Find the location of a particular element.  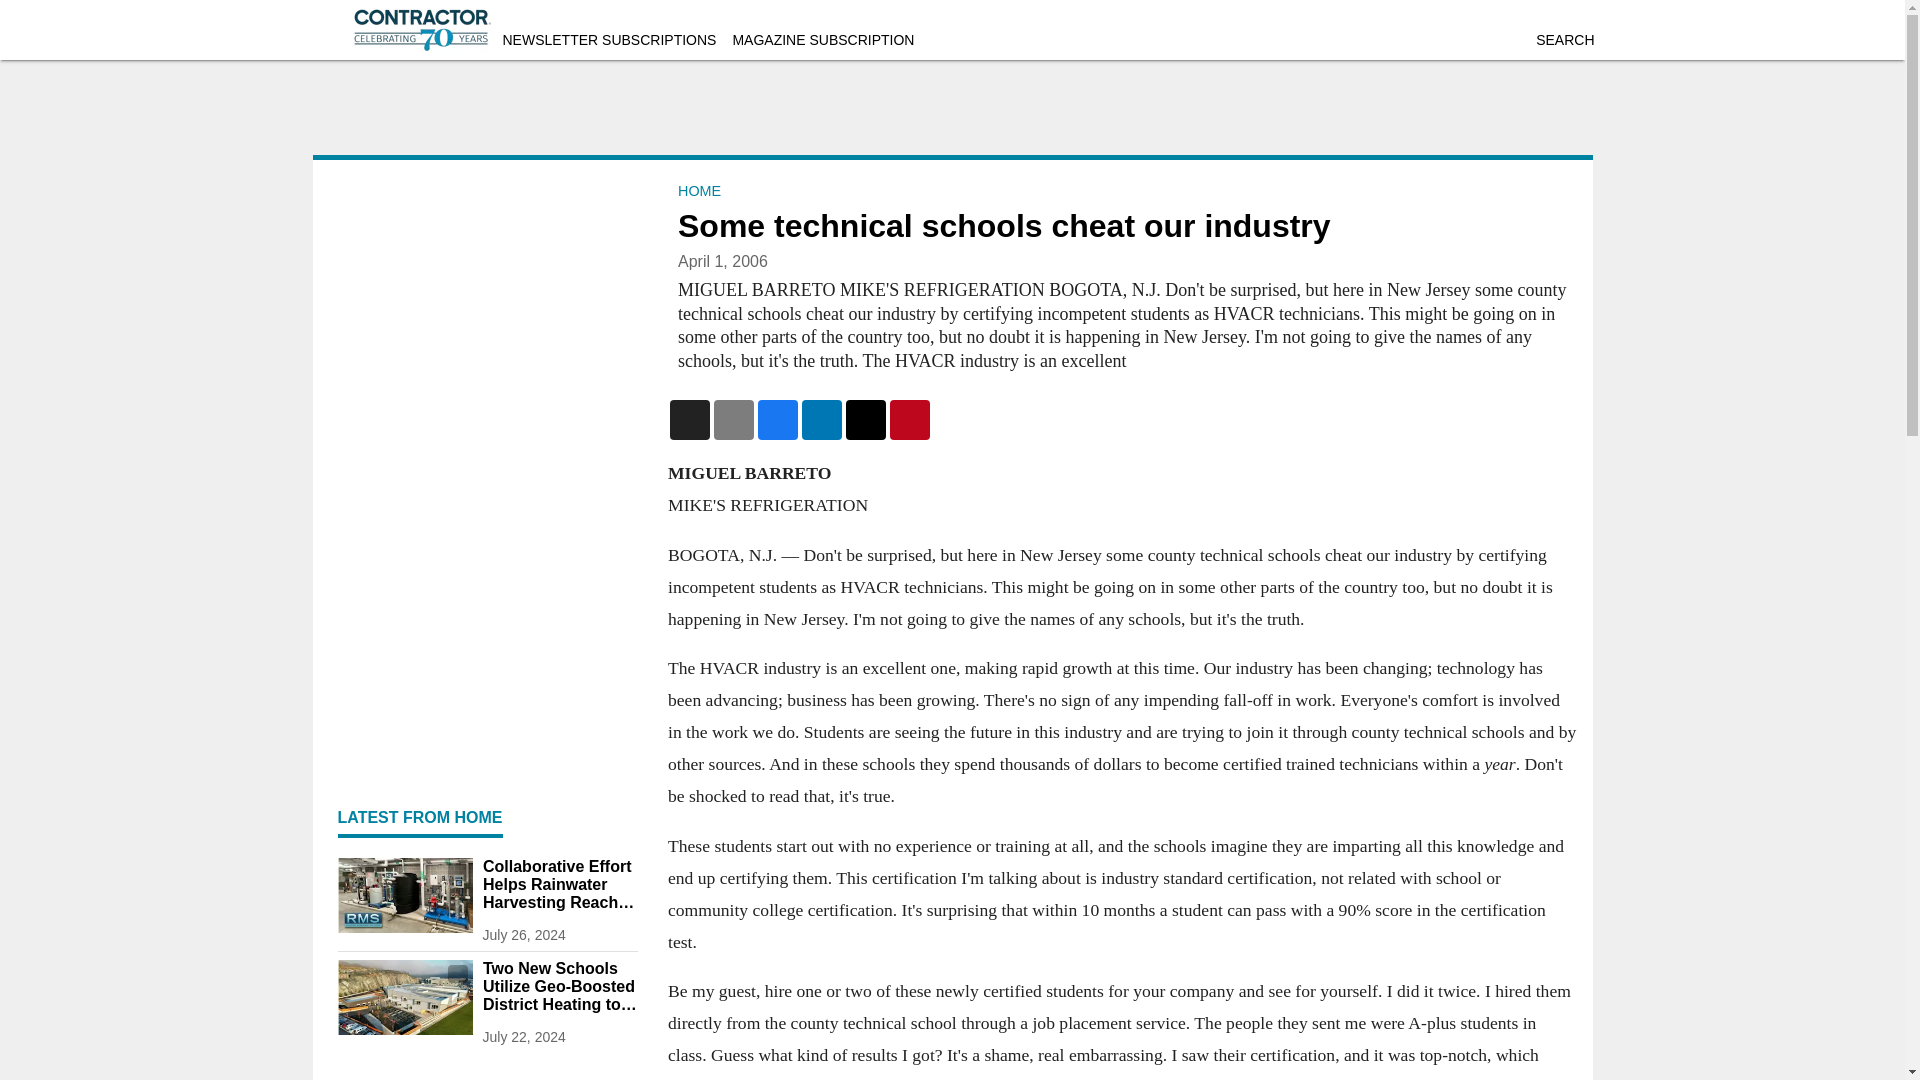

MAGAZINE SUBSCRIPTION is located at coordinates (822, 40).